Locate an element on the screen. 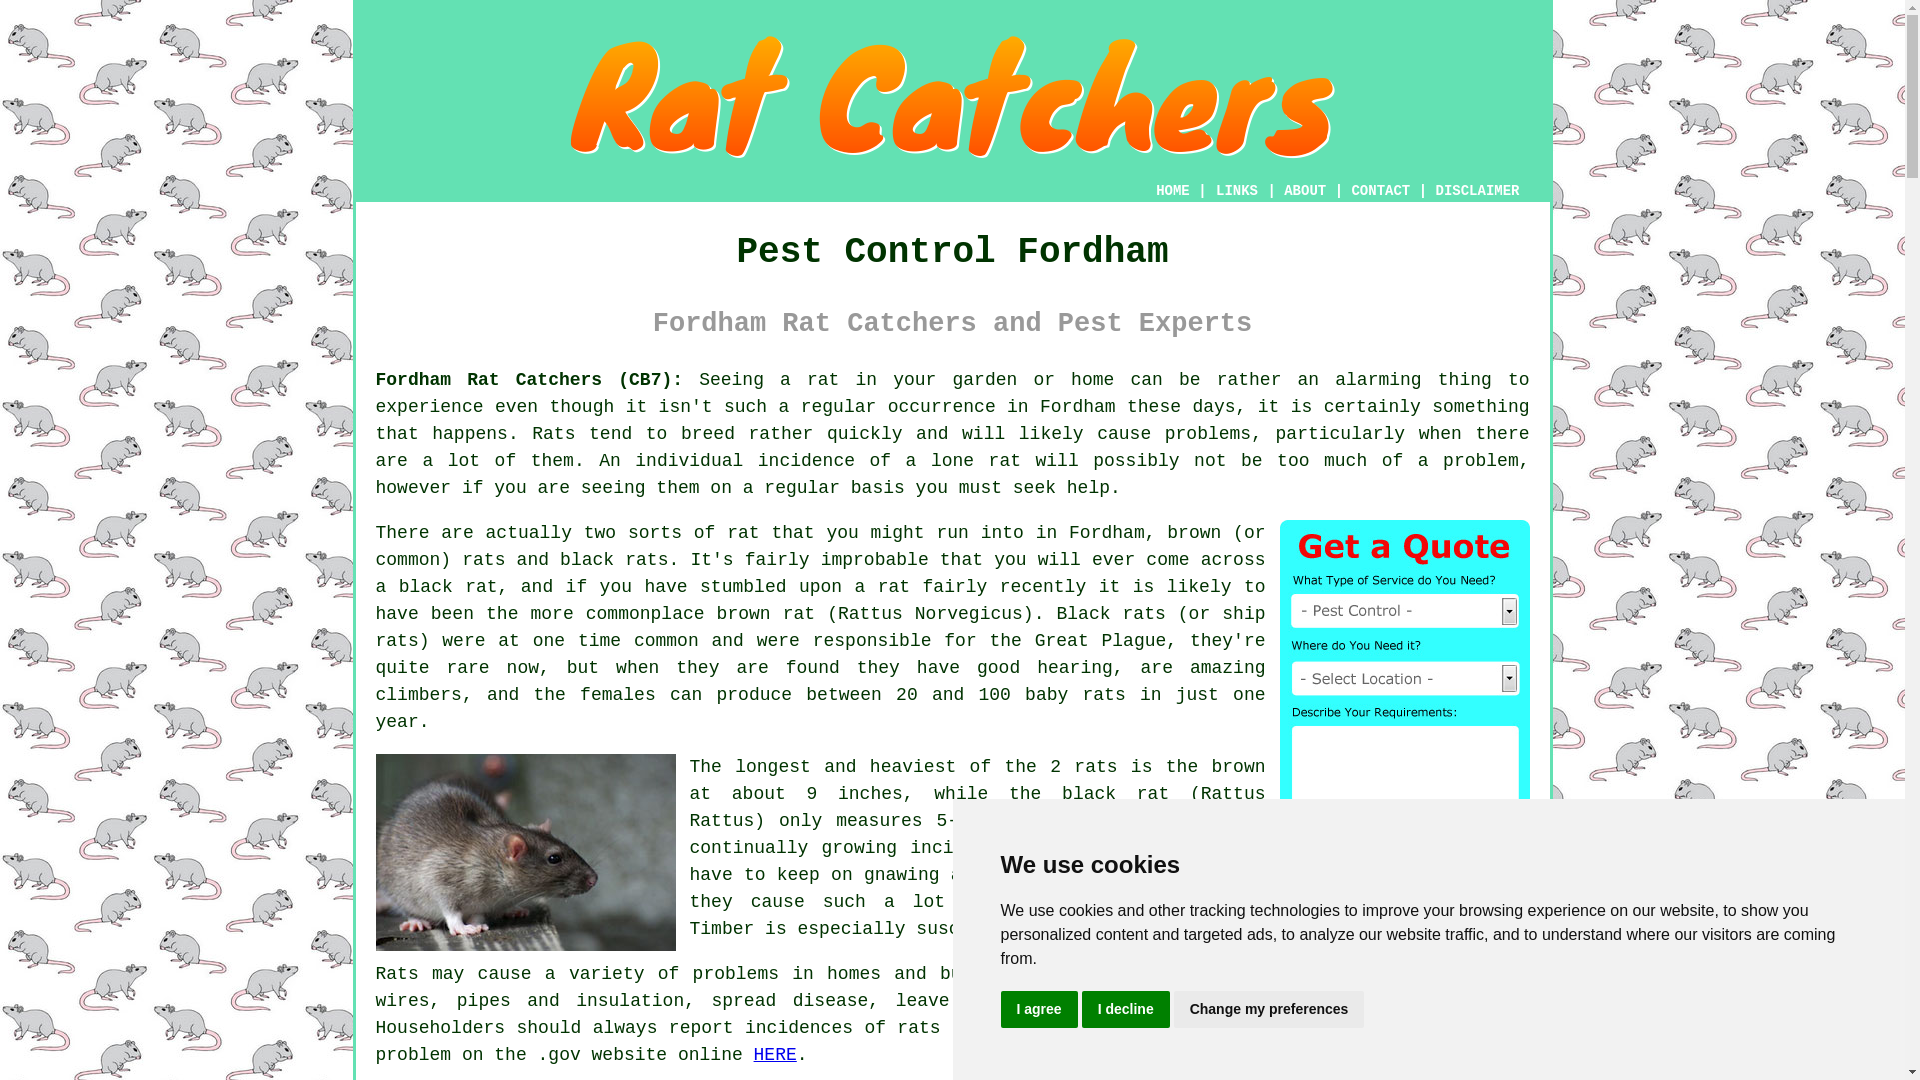 Image resolution: width=1920 pixels, height=1080 pixels. HOME is located at coordinates (1172, 190).